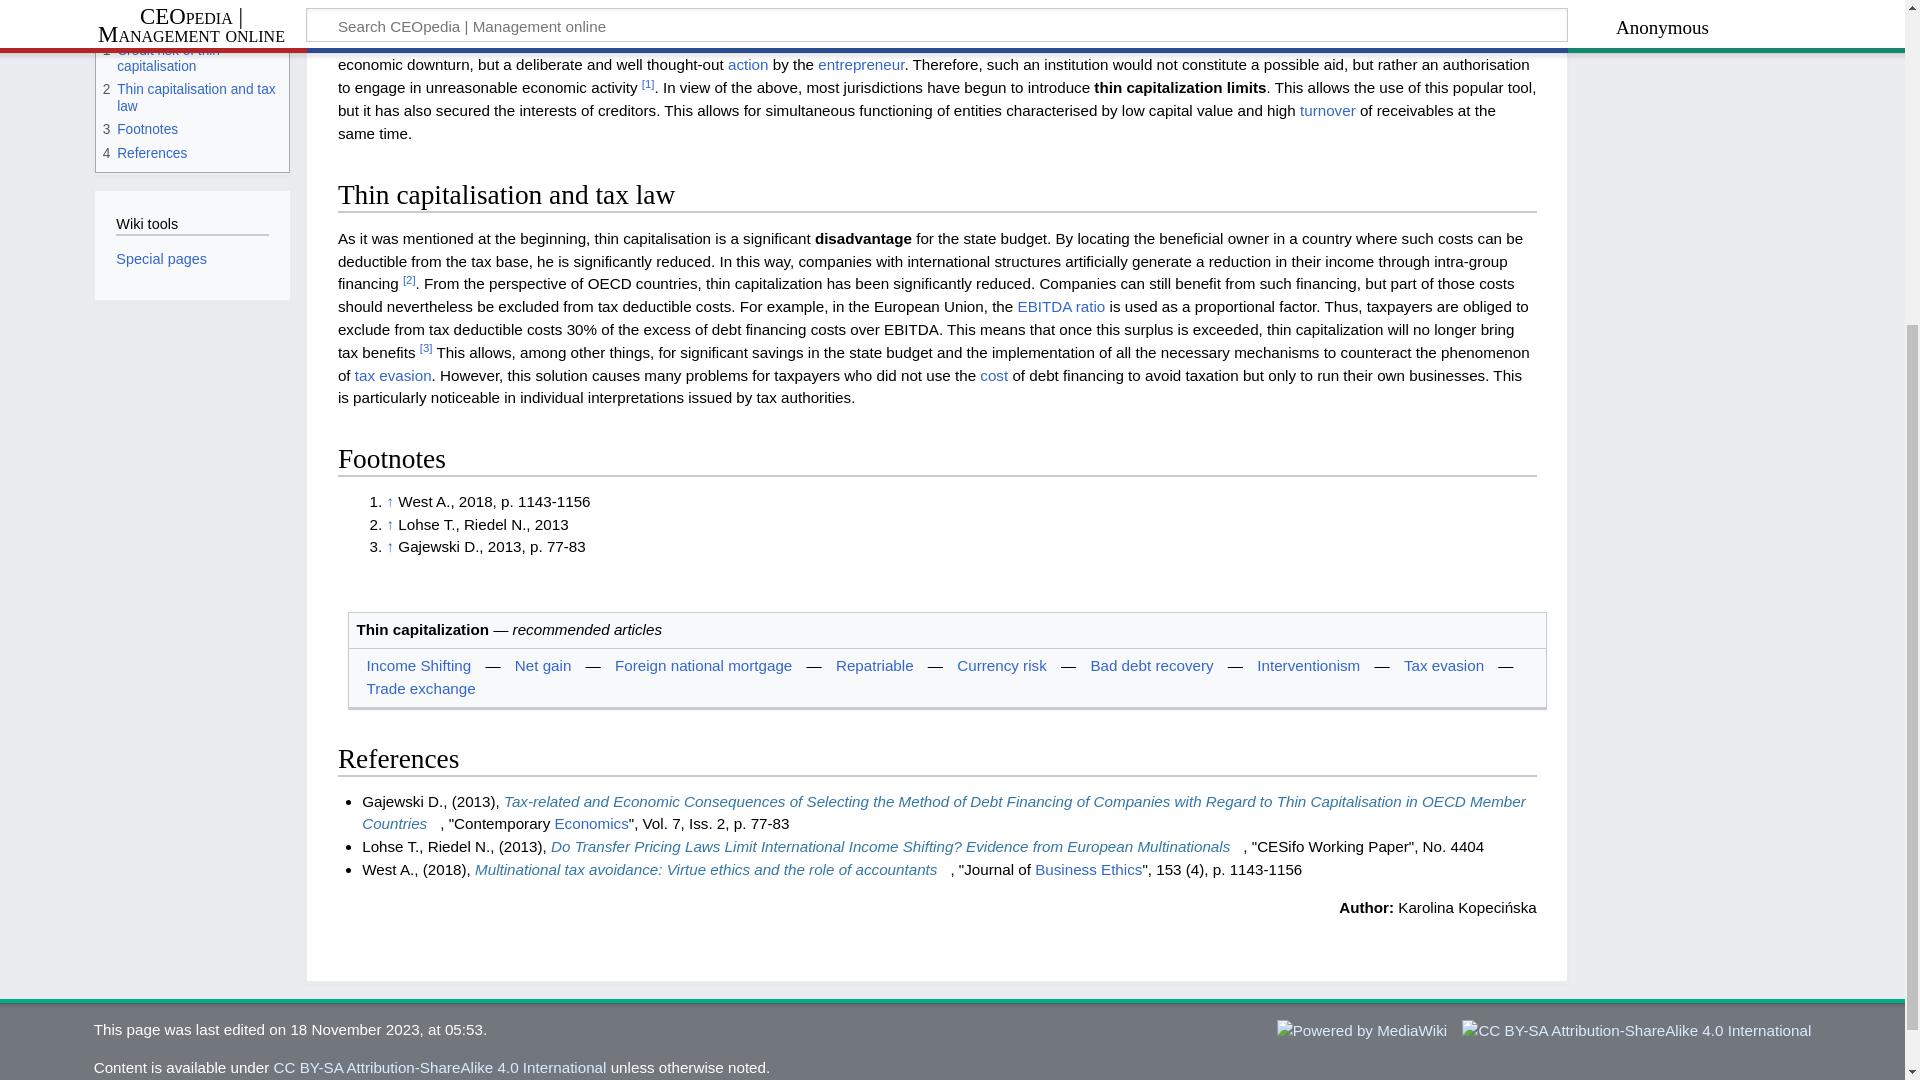 Image resolution: width=1920 pixels, height=1080 pixels. Describe the element at coordinates (1444, 664) in the screenshot. I see `Tax evasion` at that location.